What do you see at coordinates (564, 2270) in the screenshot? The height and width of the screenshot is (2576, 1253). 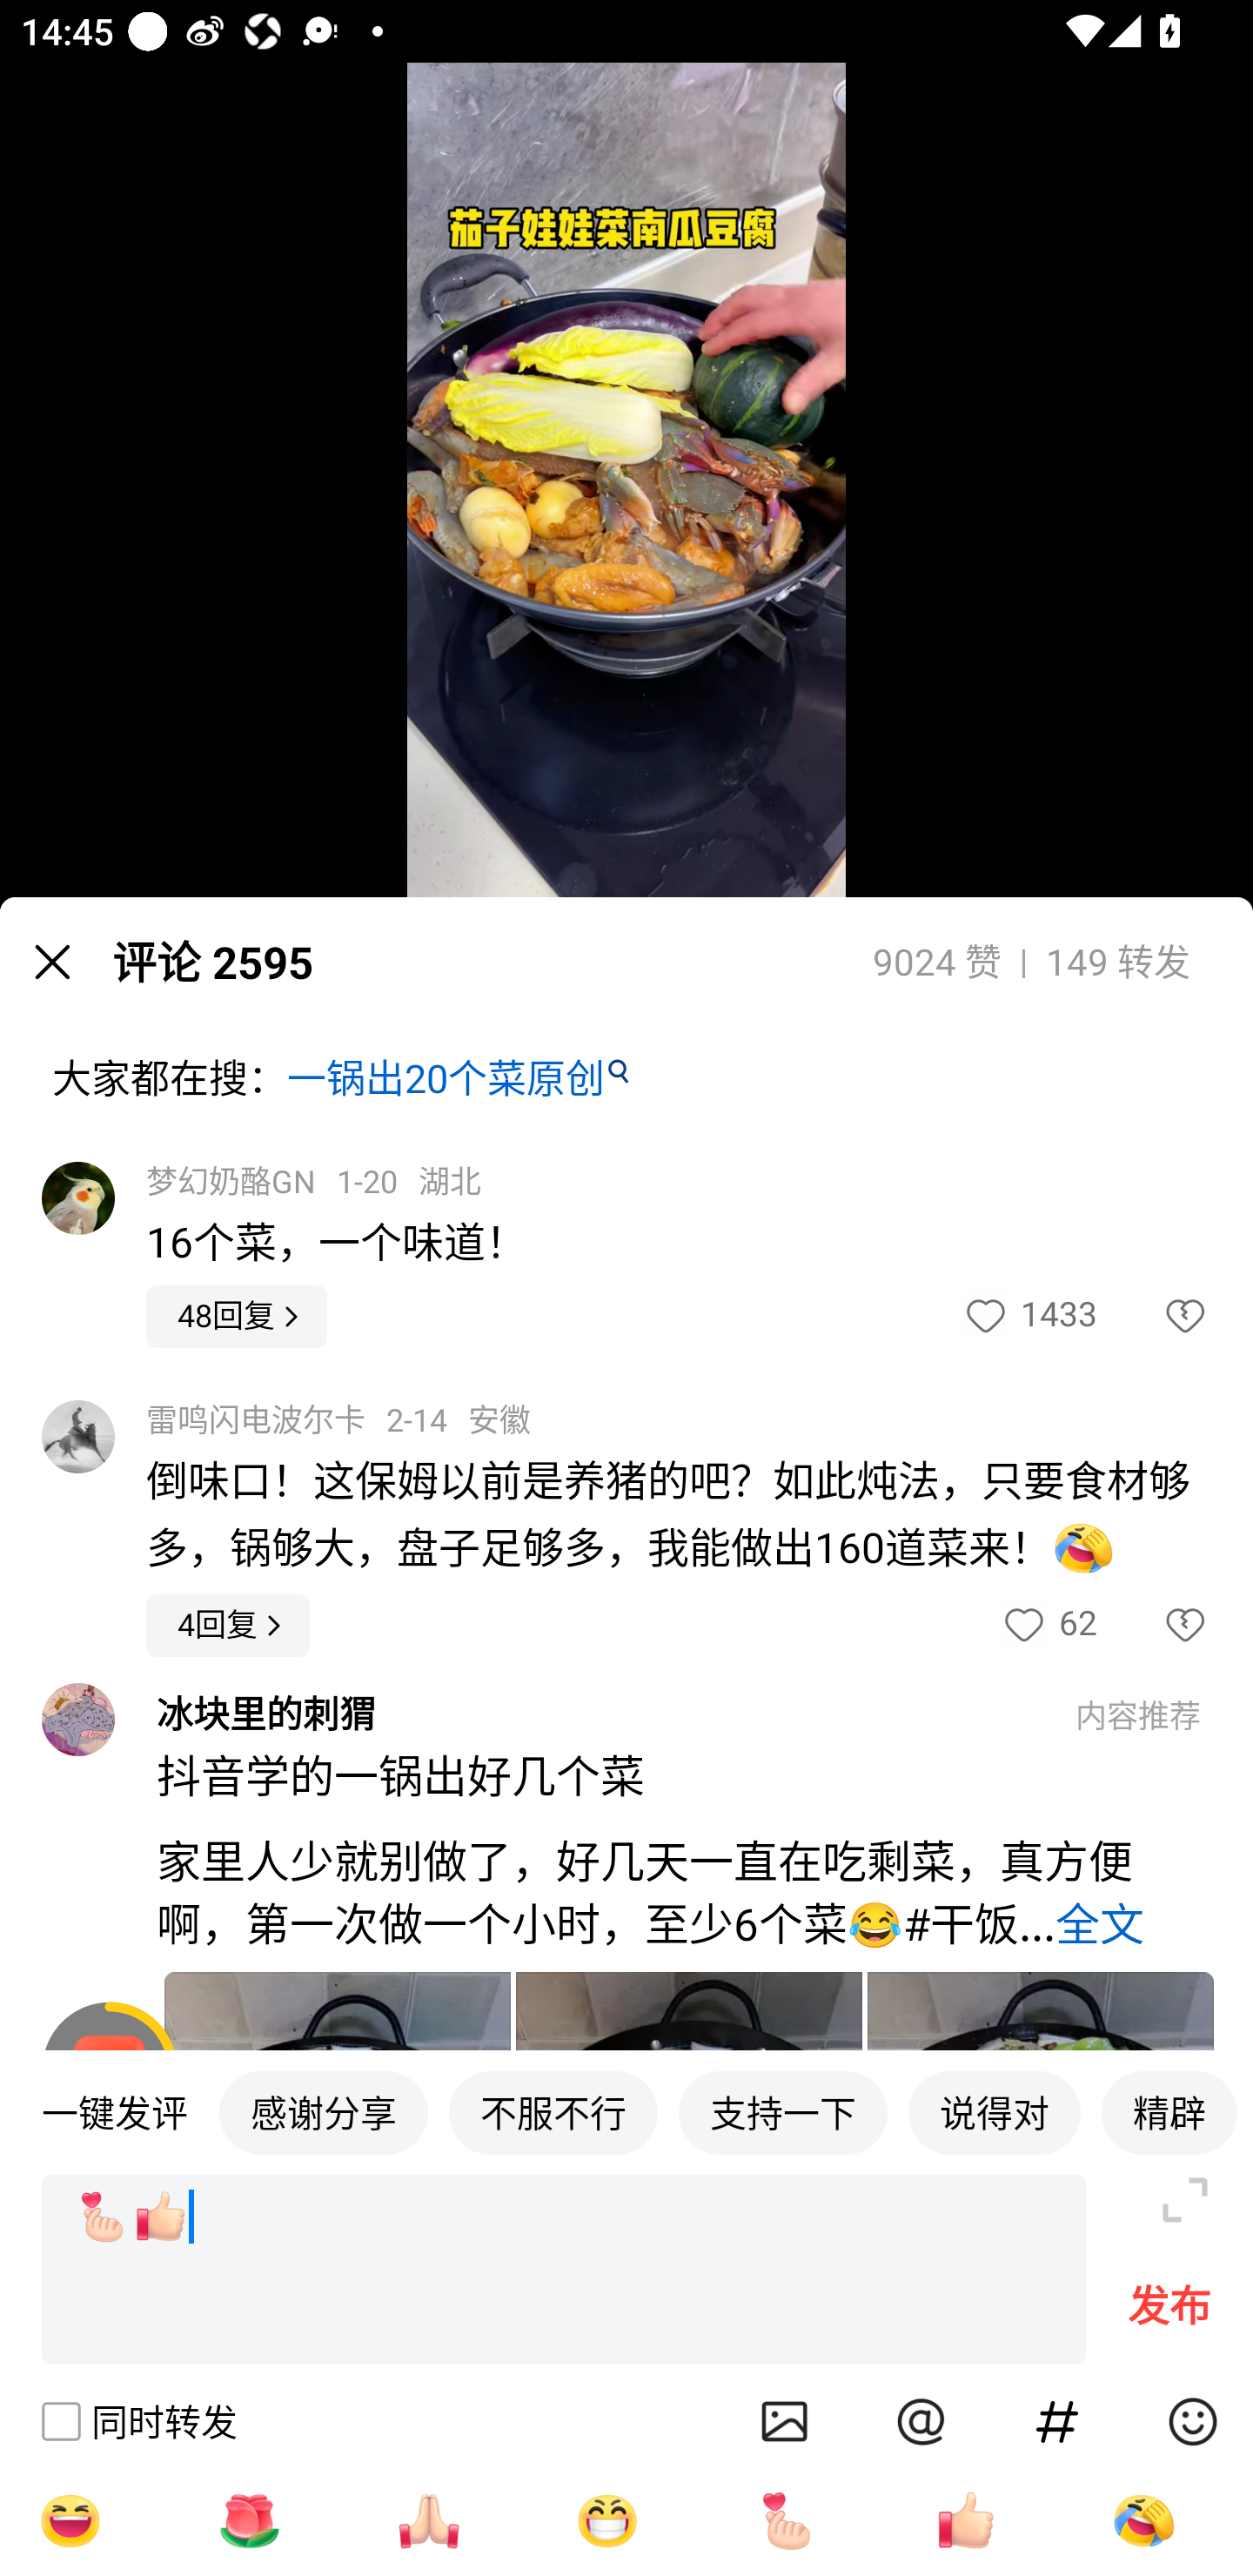 I see `[比心][赞]` at bounding box center [564, 2270].